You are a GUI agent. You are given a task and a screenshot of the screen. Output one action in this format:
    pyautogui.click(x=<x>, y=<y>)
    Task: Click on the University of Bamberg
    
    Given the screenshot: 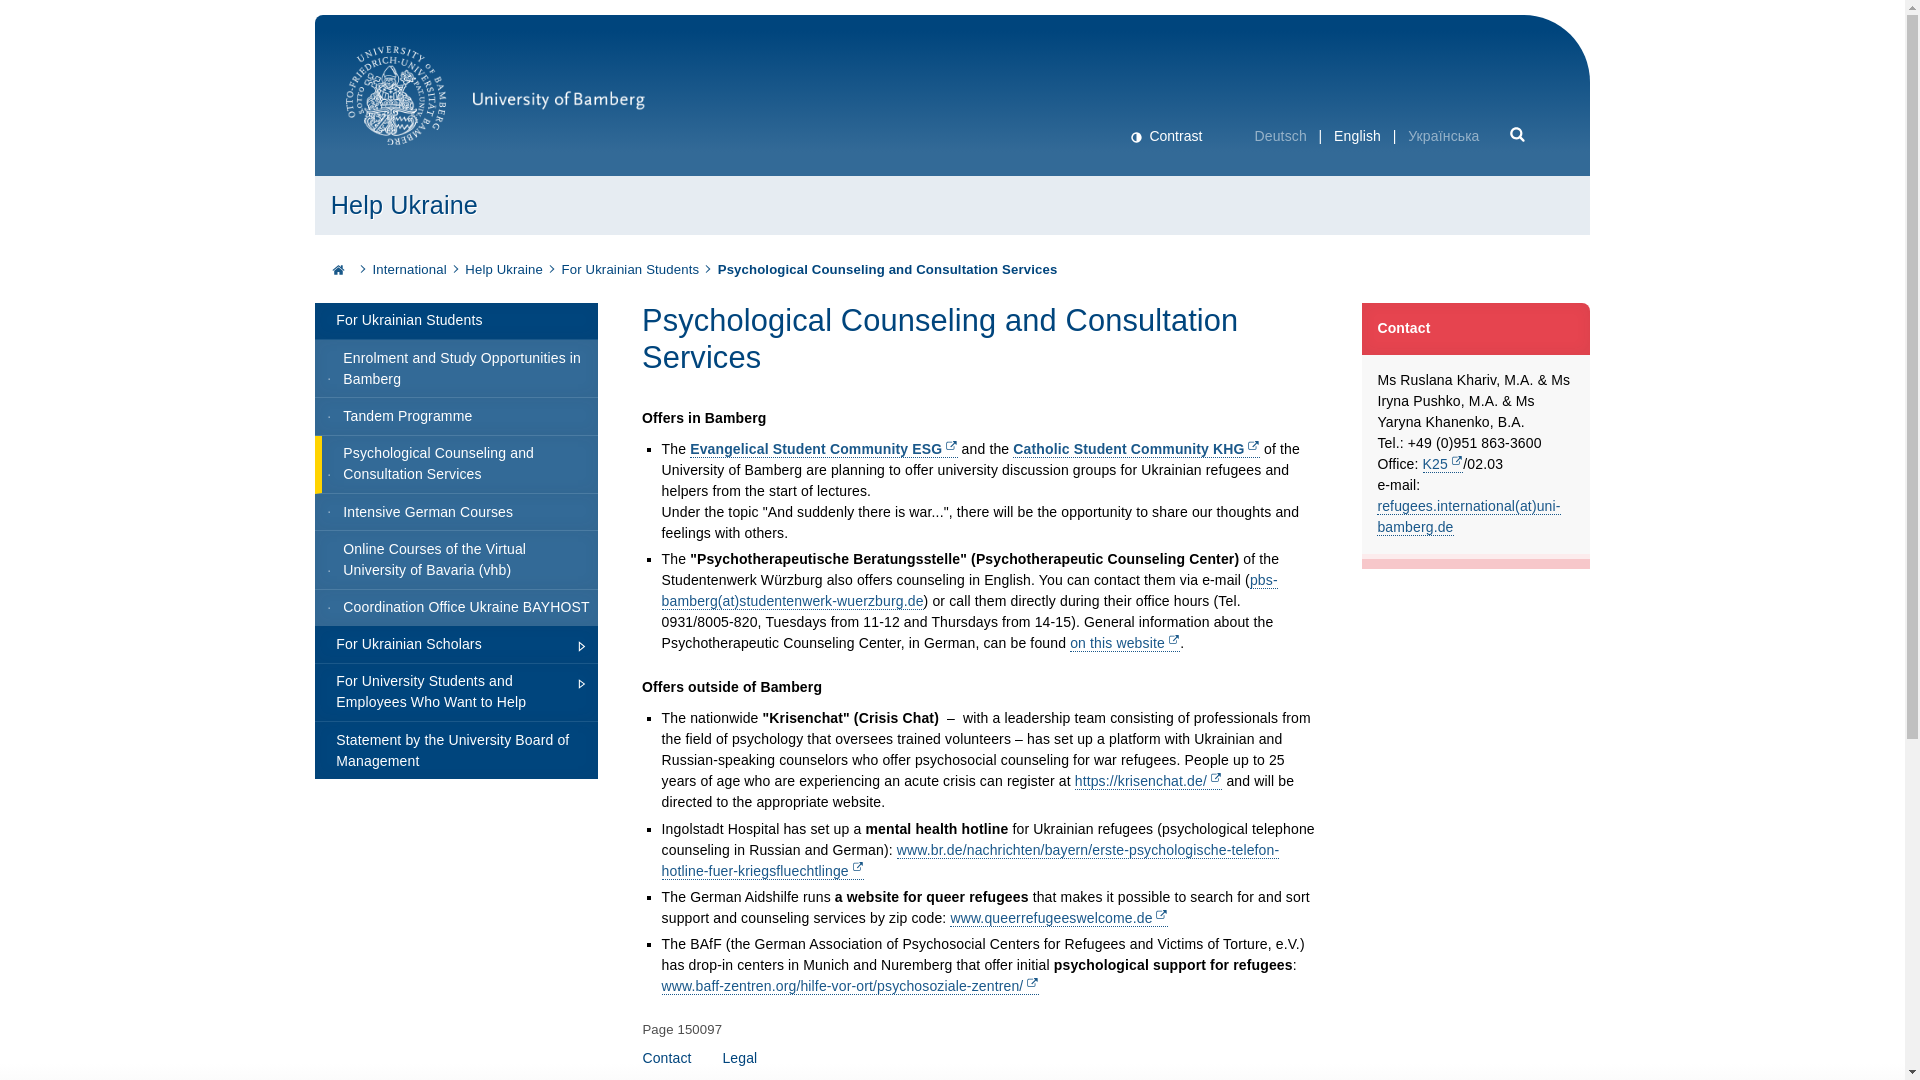 What is the action you would take?
    pyautogui.click(x=495, y=105)
    